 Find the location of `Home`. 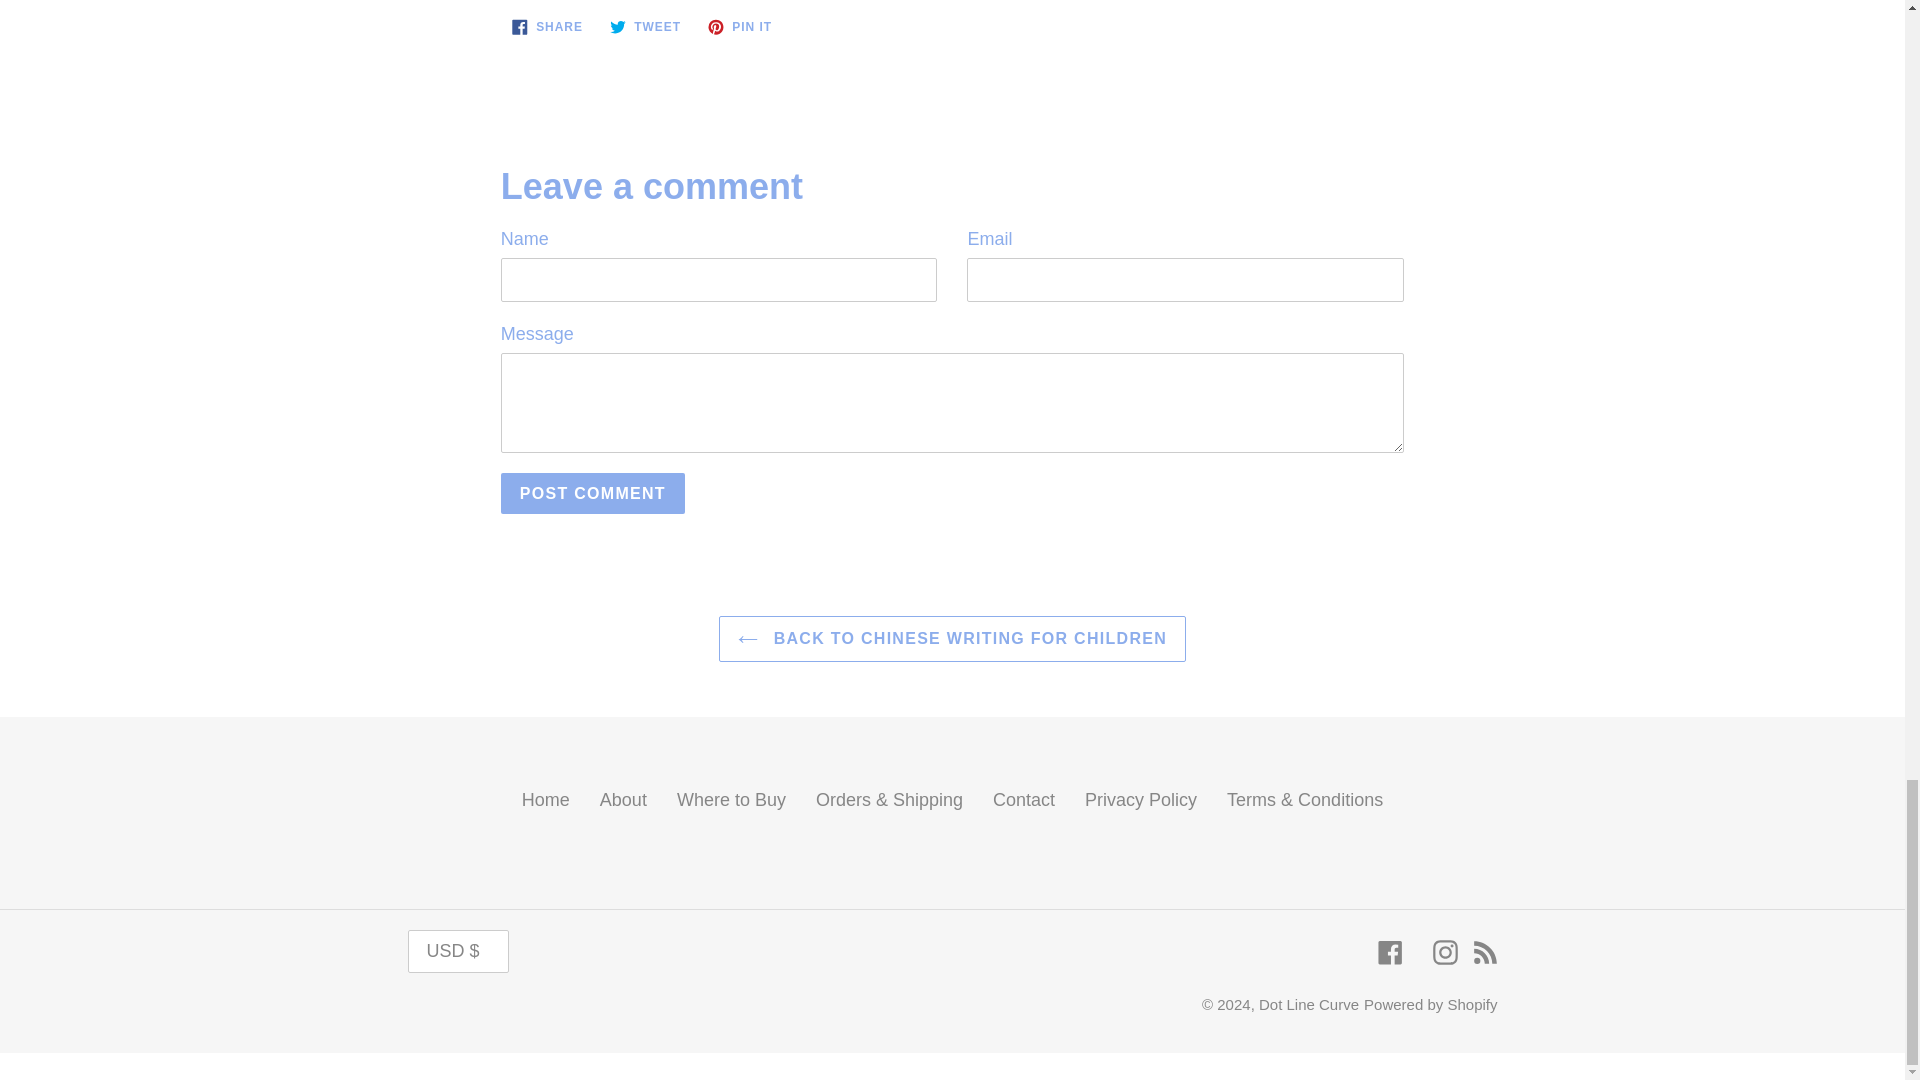

Home is located at coordinates (952, 638).